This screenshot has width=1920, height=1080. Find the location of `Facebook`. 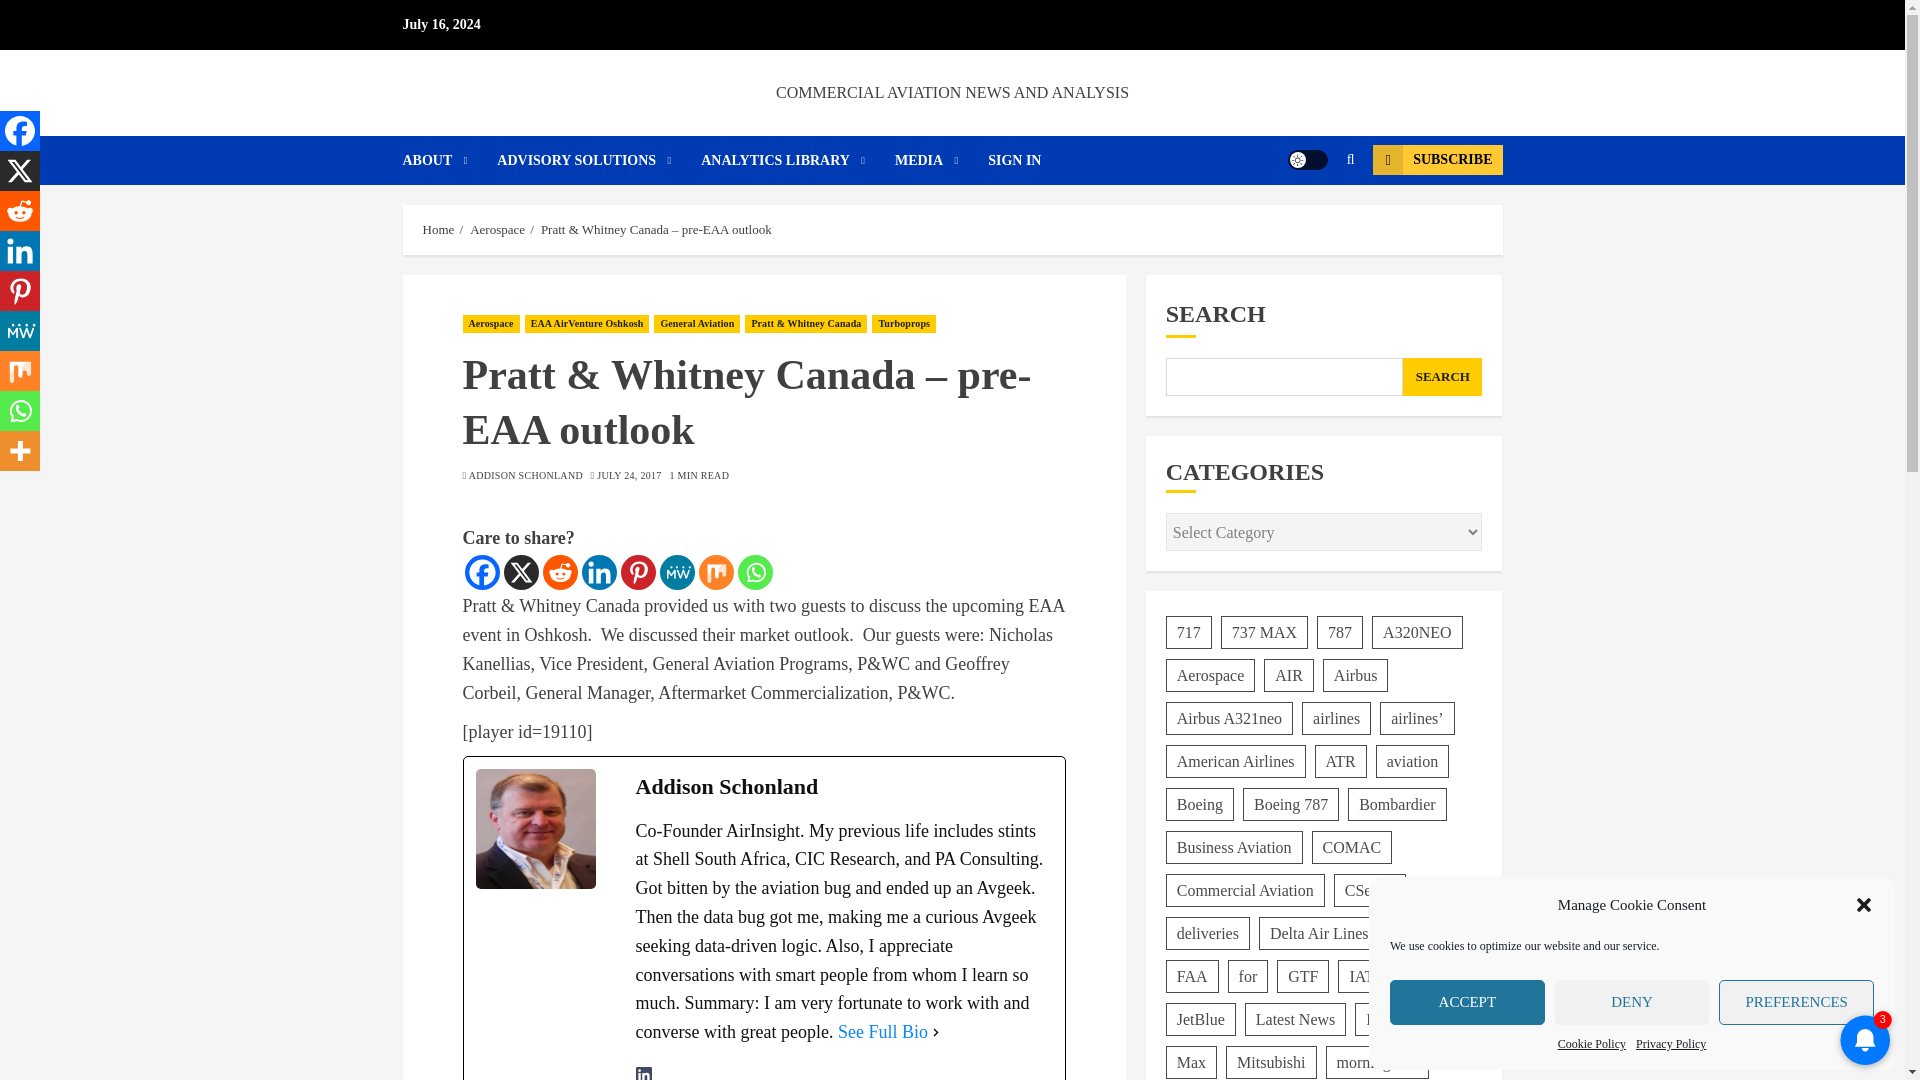

Facebook is located at coordinates (482, 572).